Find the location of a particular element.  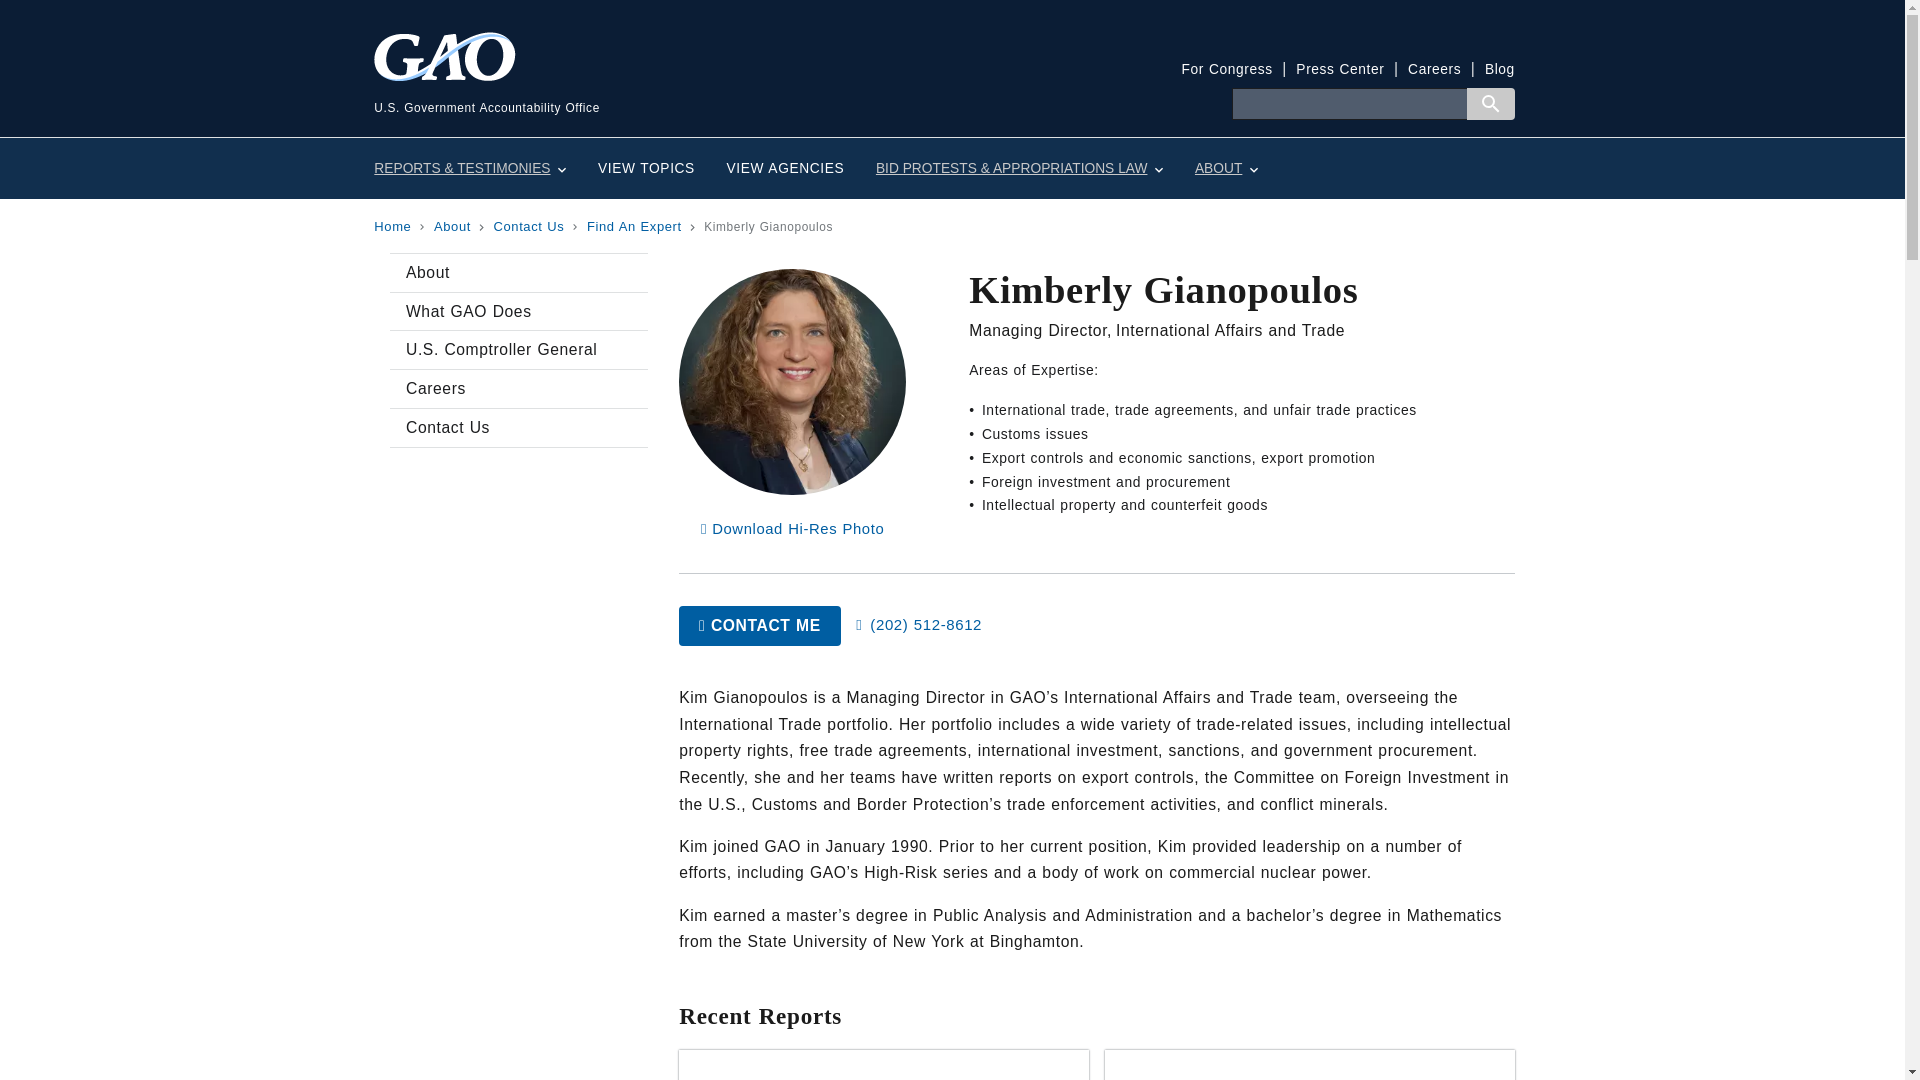

ABOUT is located at coordinates (1226, 168).